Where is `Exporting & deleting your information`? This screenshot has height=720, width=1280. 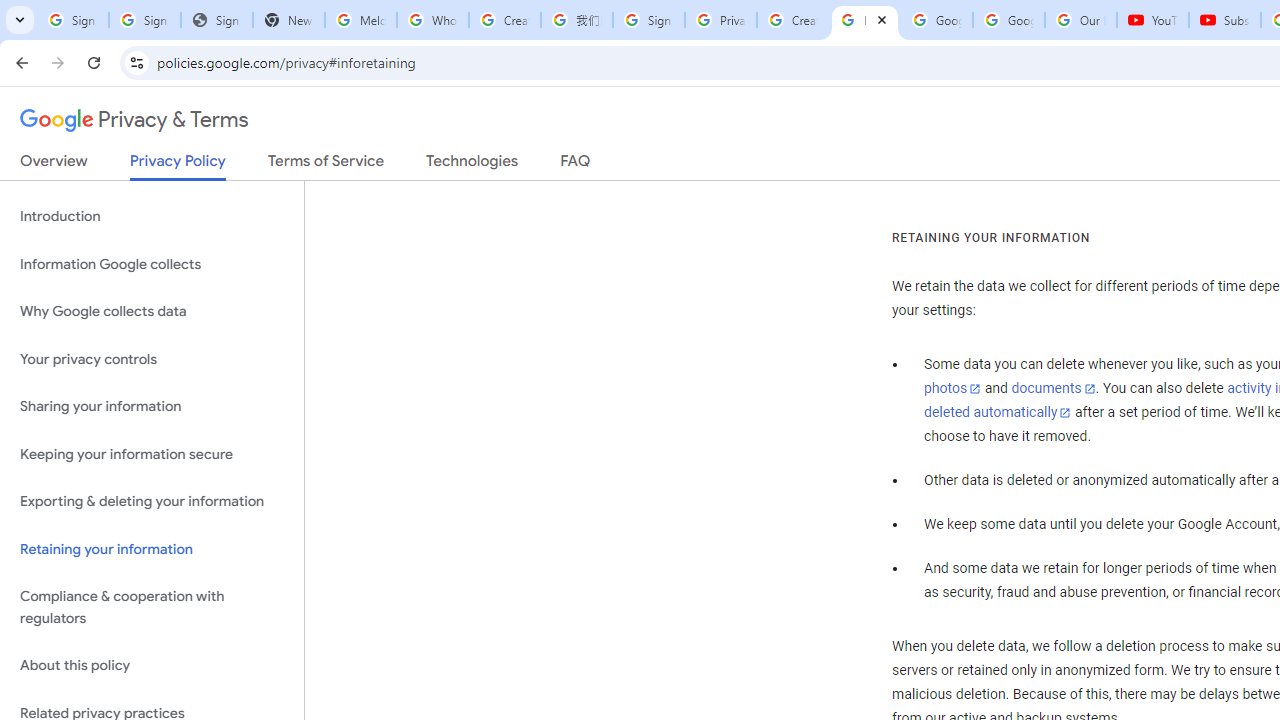
Exporting & deleting your information is located at coordinates (152, 502).